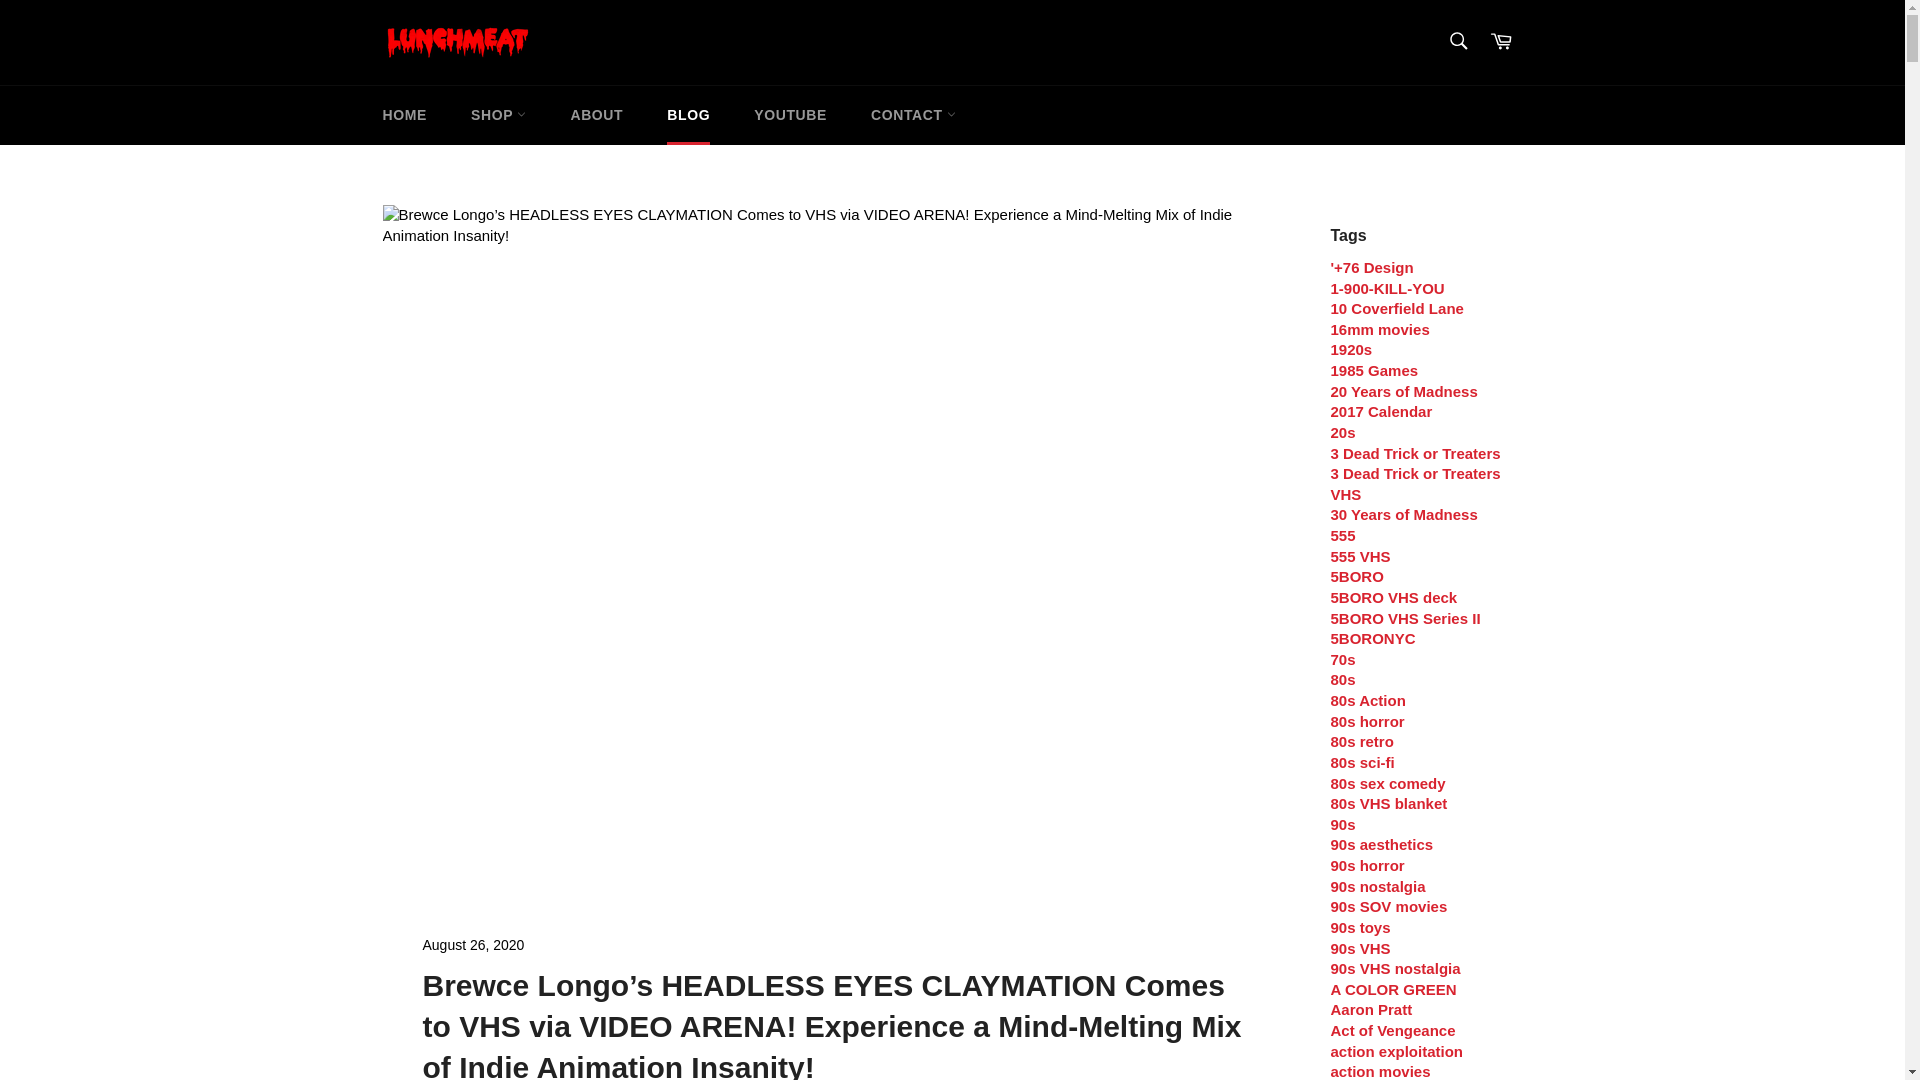 This screenshot has height=1080, width=1920. I want to click on YOUTUBE, so click(790, 115).